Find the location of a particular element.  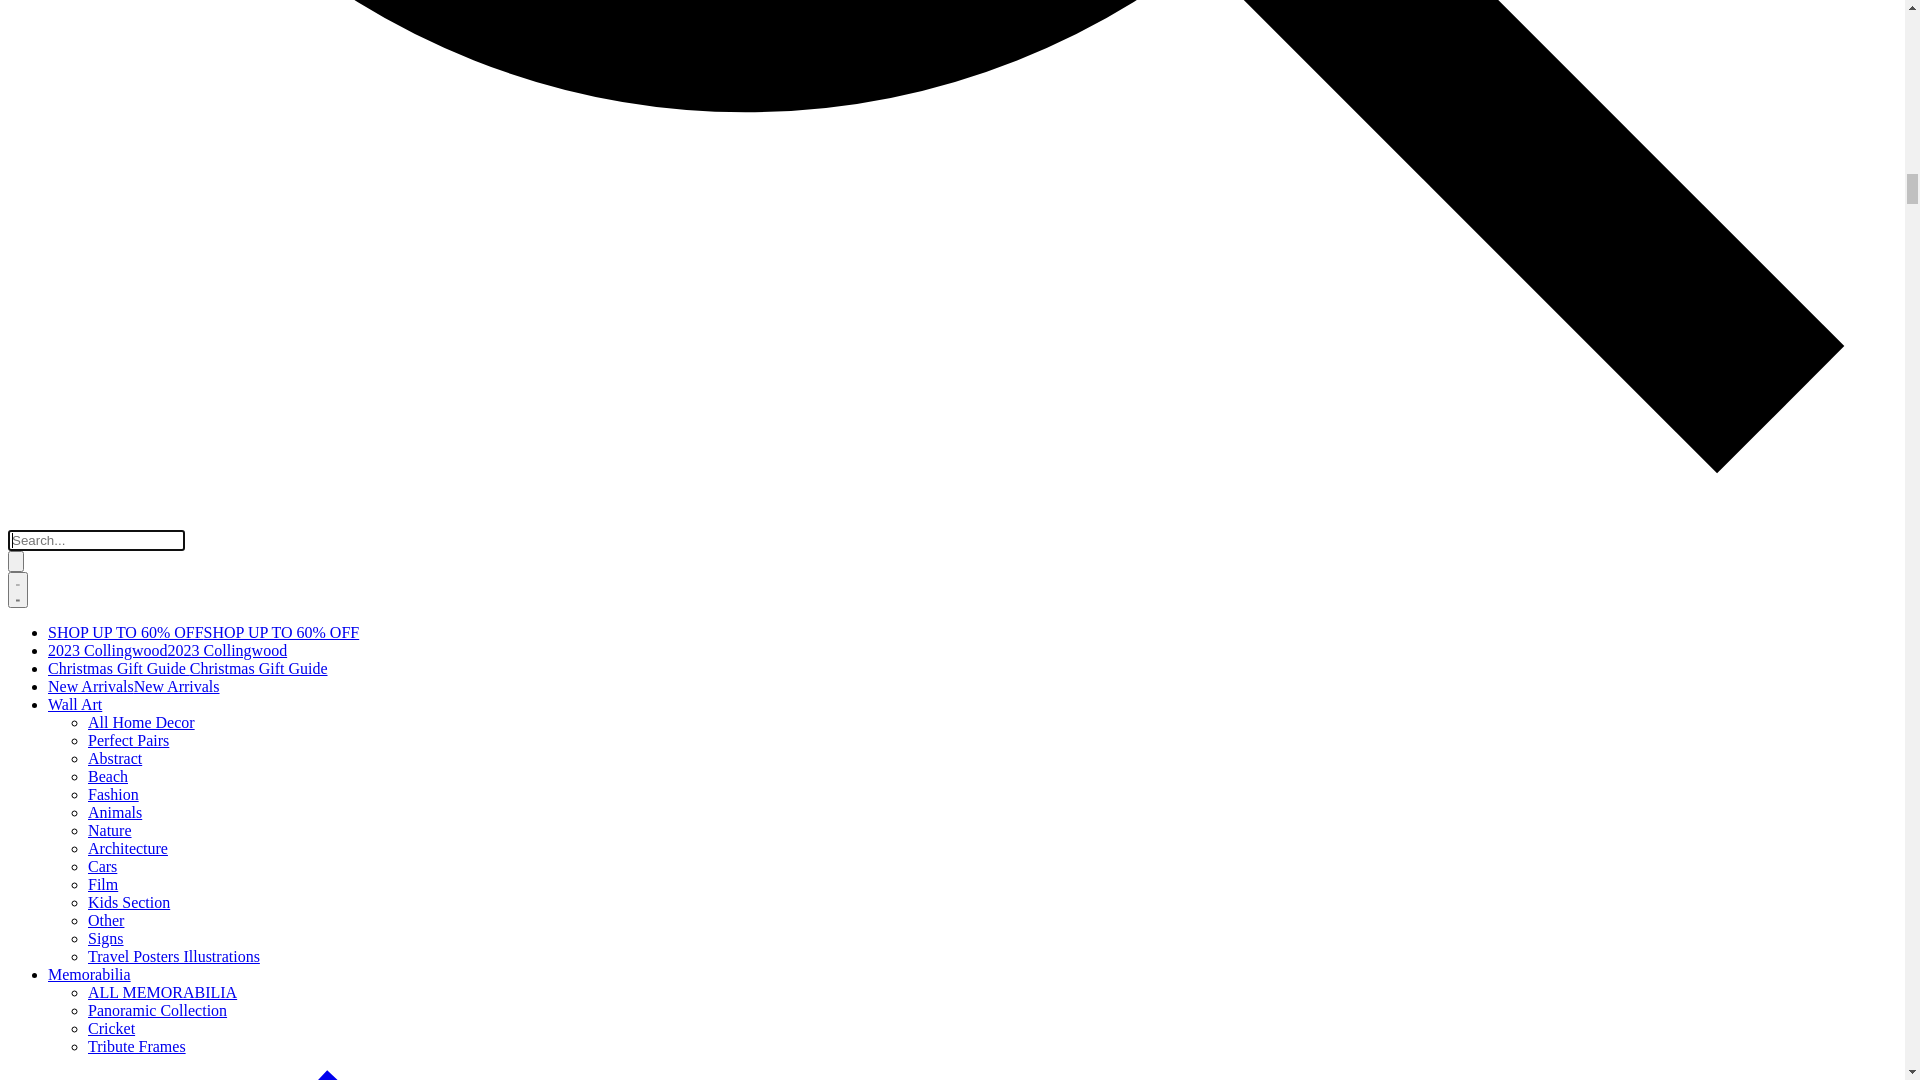

Travel Posters Illustrations is located at coordinates (94, 382).